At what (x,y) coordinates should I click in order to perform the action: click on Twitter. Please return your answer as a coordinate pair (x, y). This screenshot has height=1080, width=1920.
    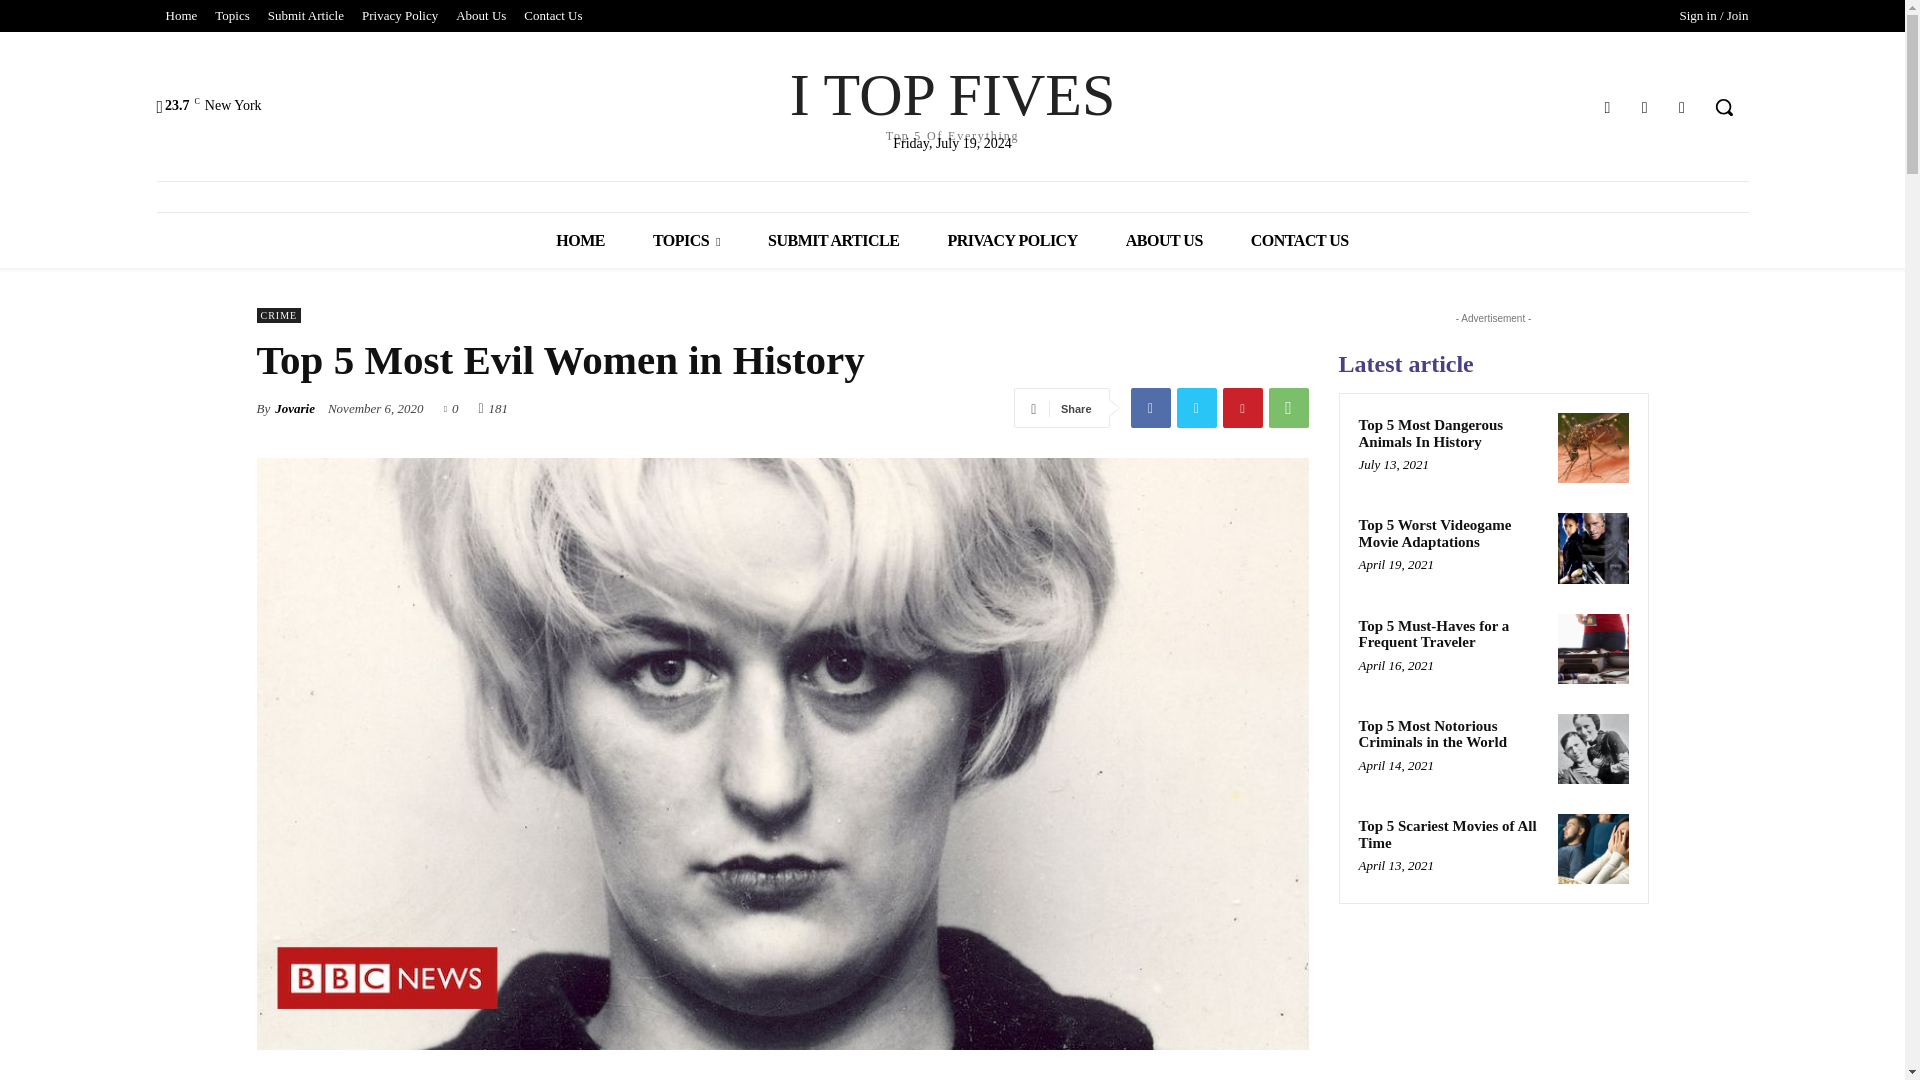
    Looking at the image, I should click on (1644, 106).